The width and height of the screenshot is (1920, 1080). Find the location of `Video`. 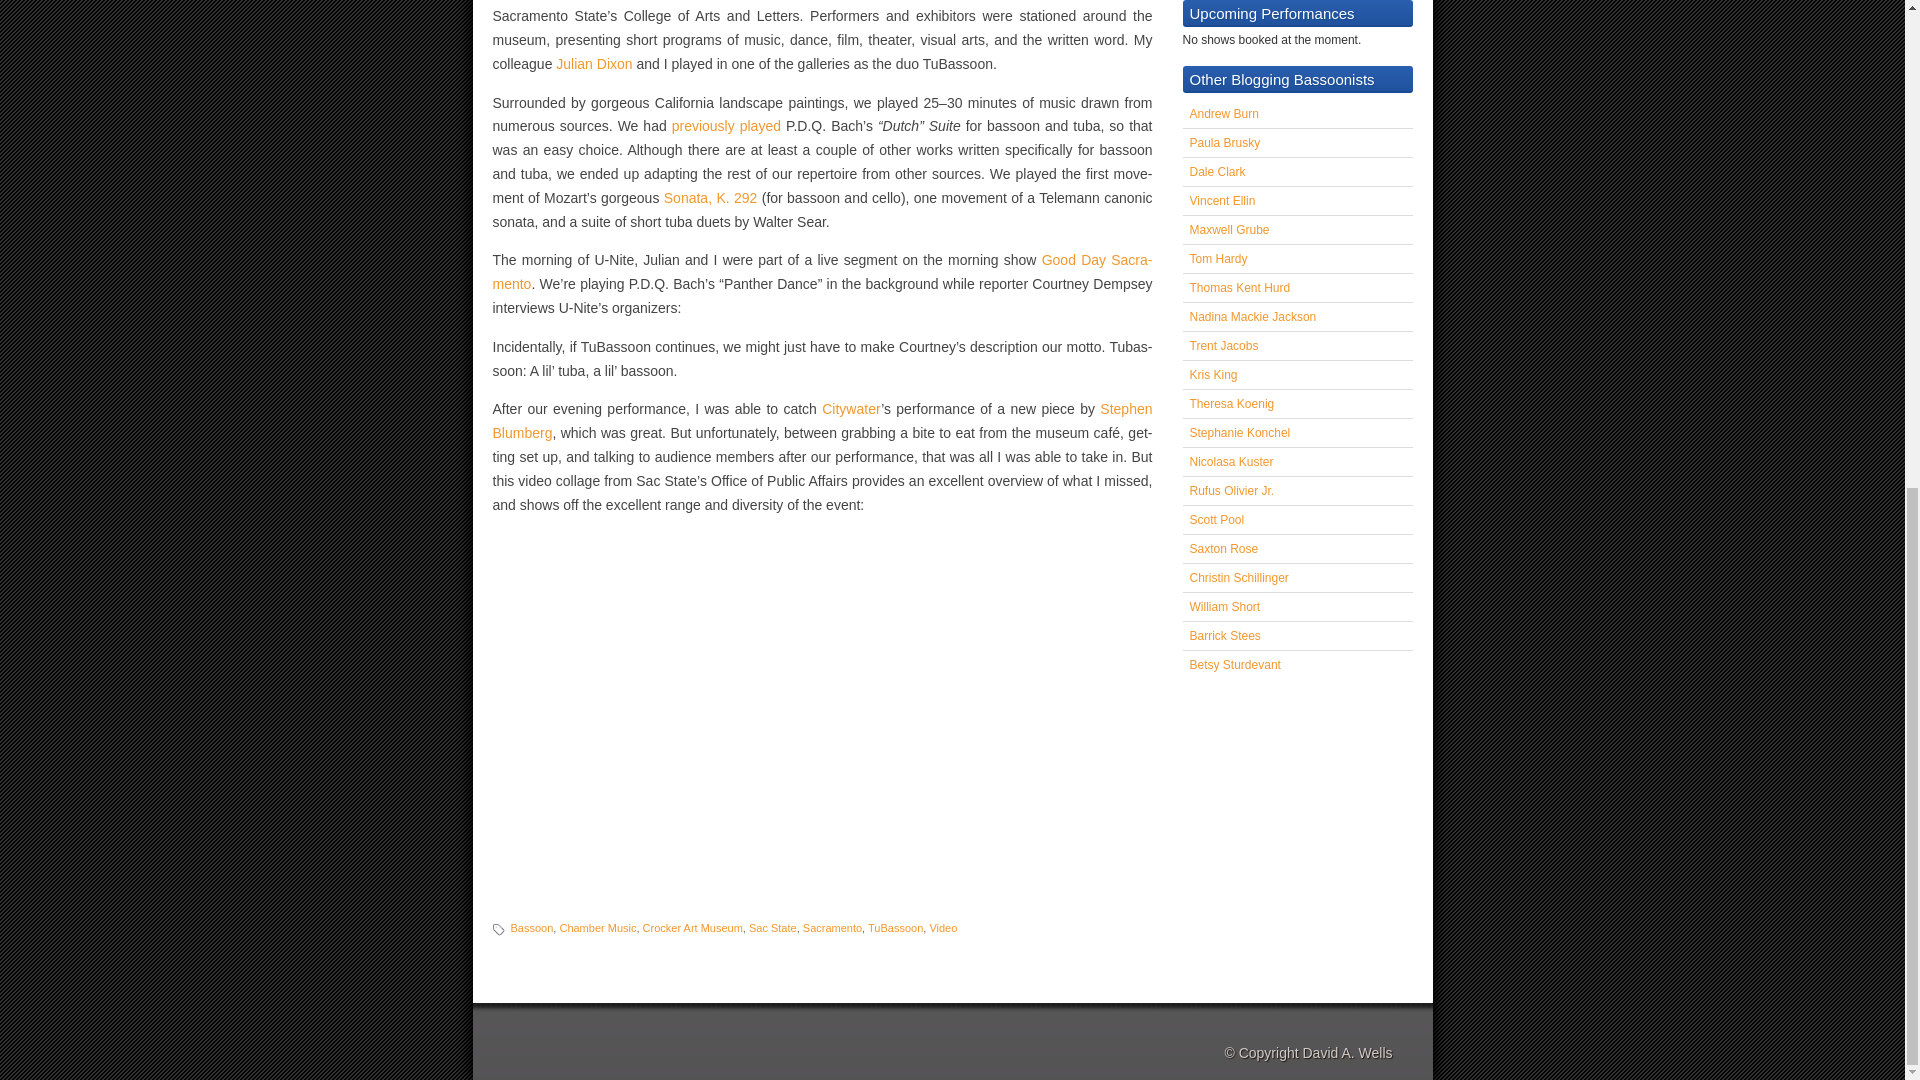

Video is located at coordinates (942, 928).